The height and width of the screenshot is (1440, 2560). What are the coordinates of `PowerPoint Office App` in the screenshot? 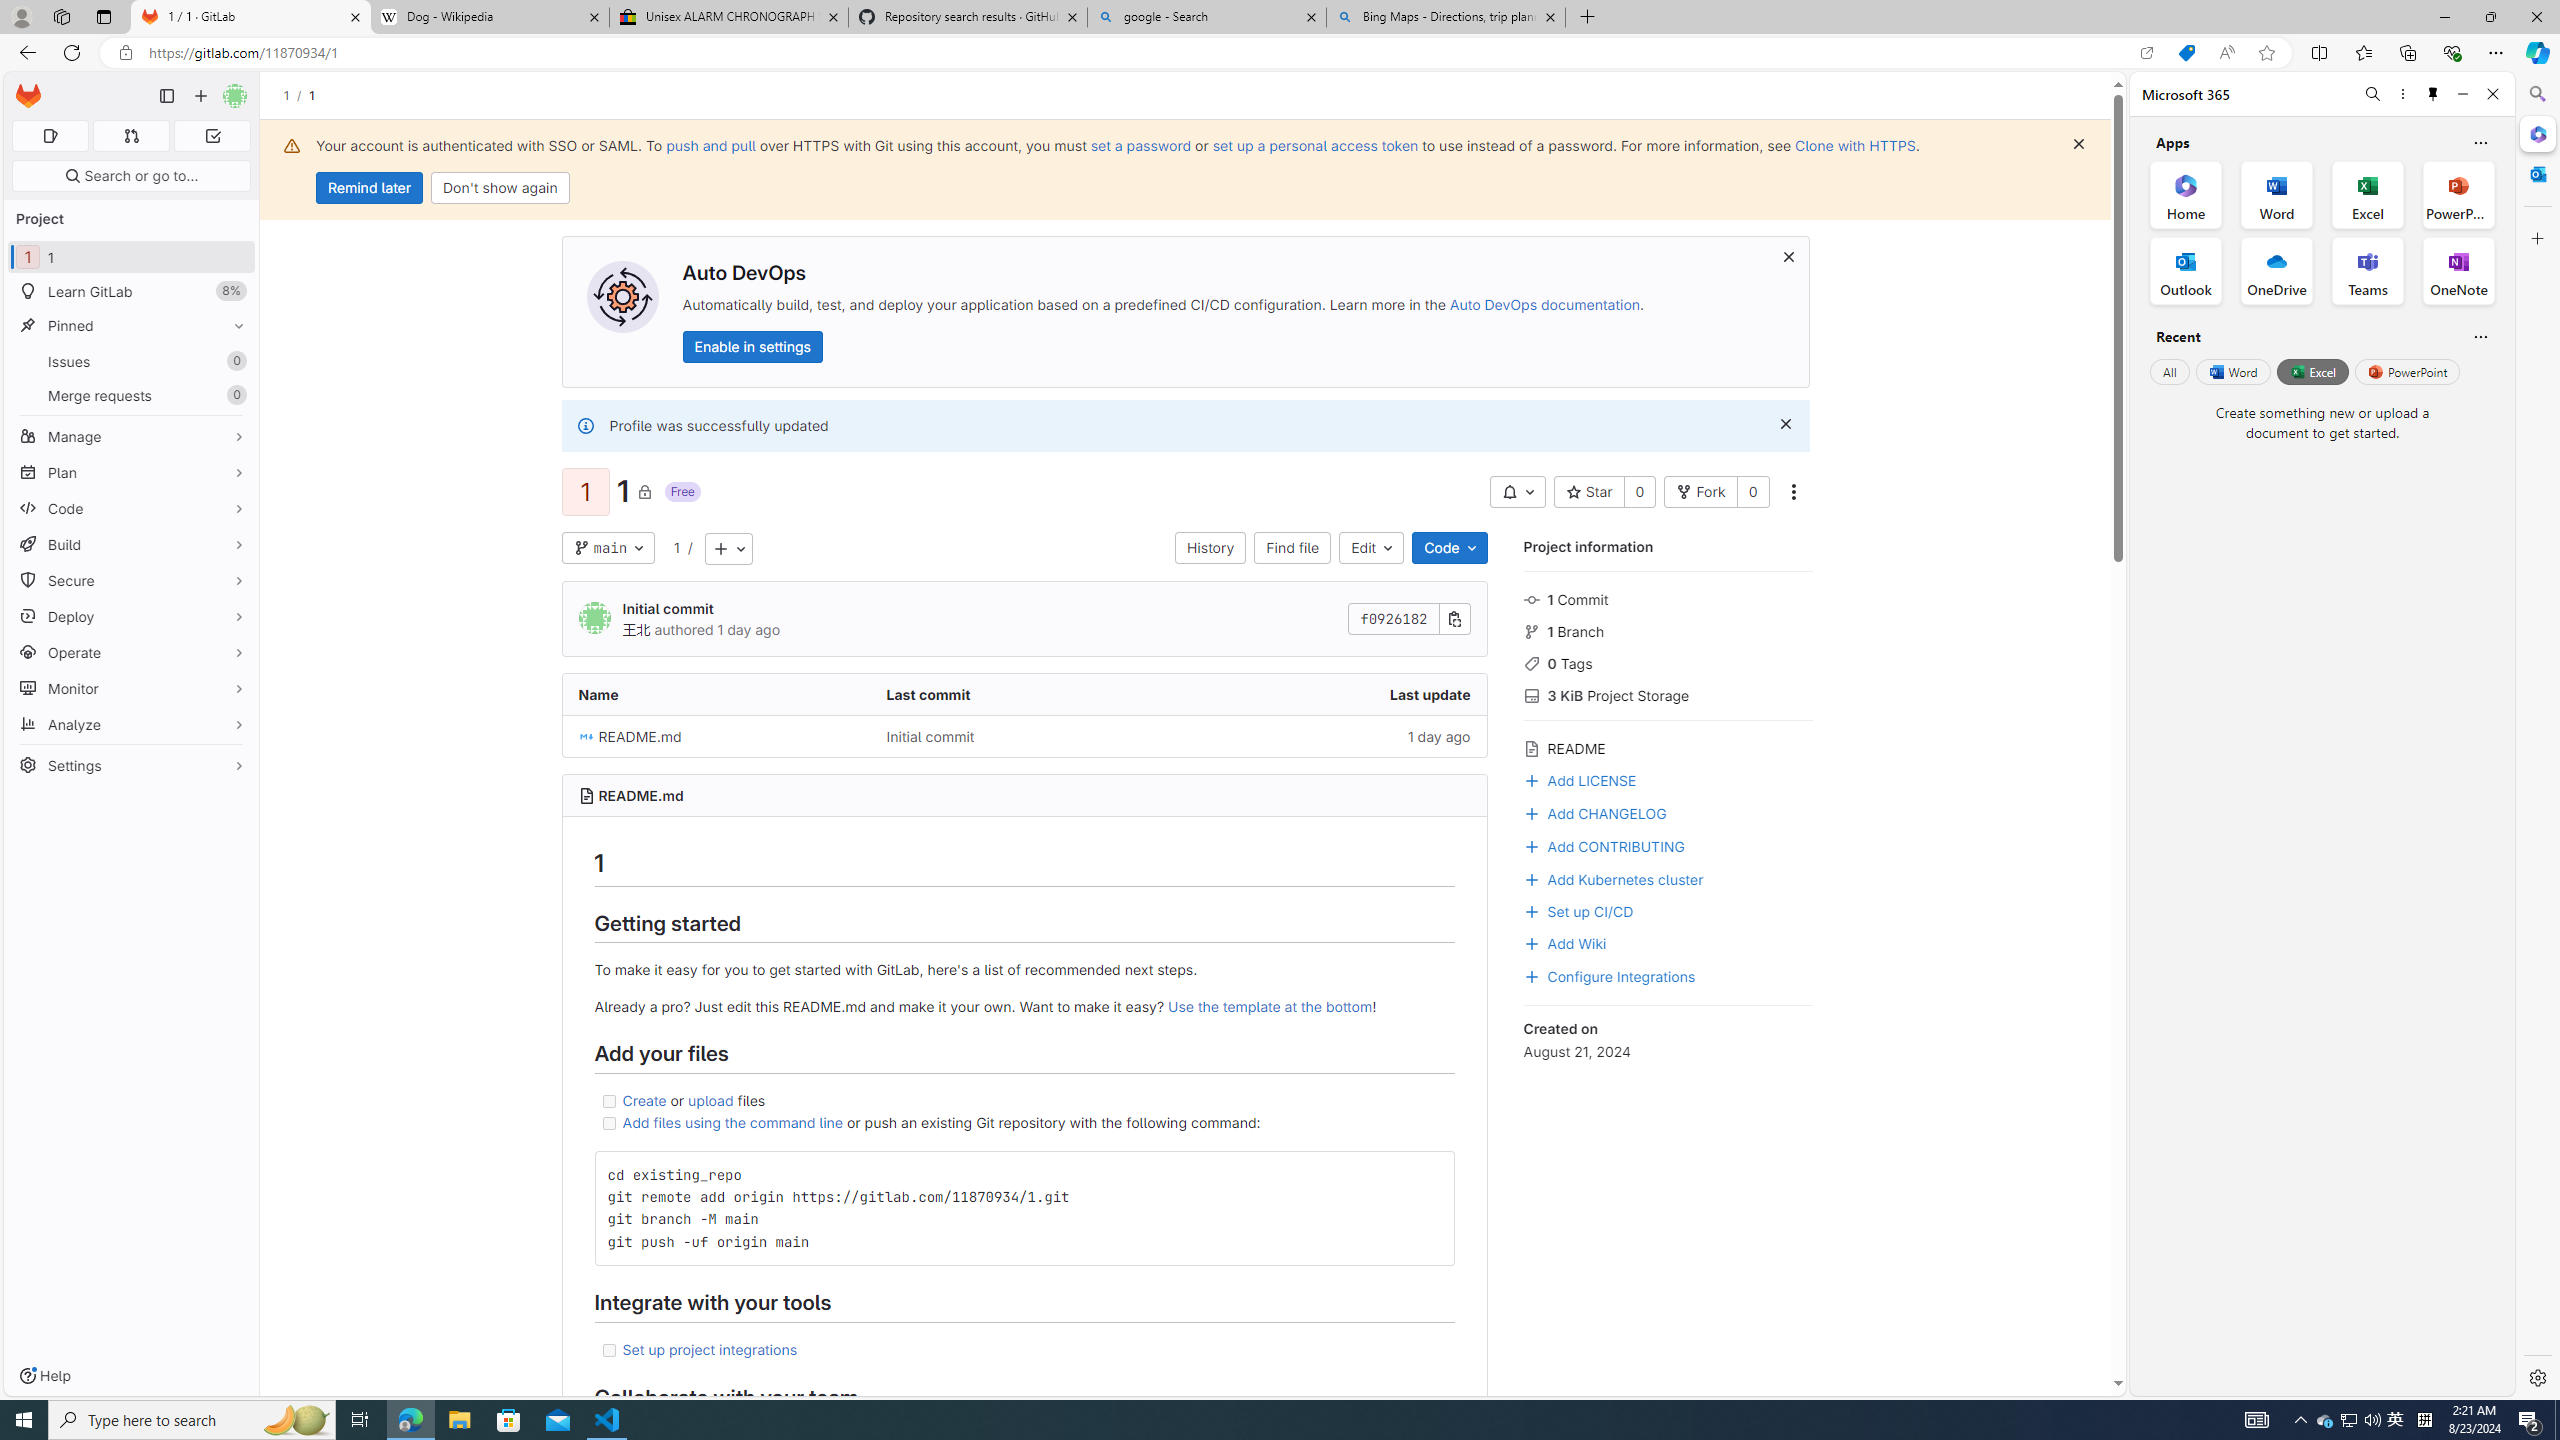 It's located at (2458, 194).